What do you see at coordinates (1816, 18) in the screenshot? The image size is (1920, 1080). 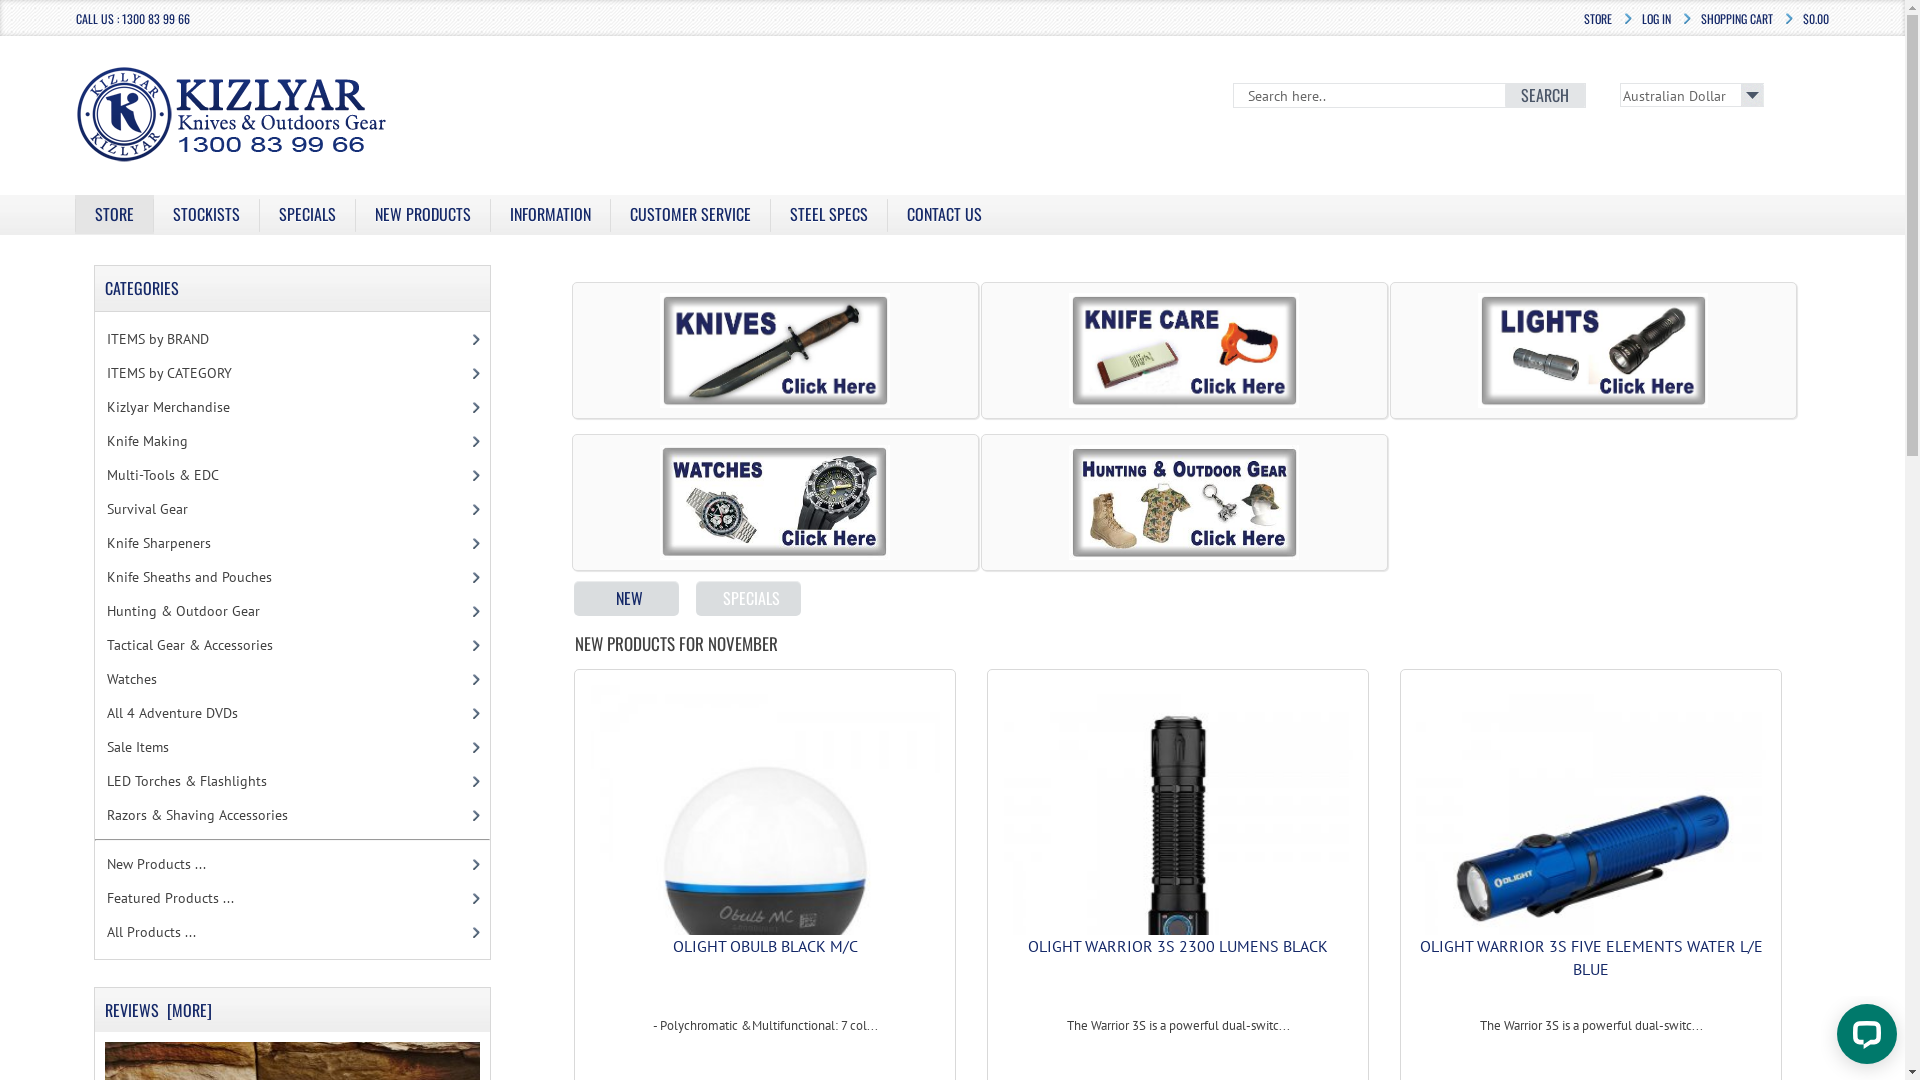 I see `$0.00` at bounding box center [1816, 18].